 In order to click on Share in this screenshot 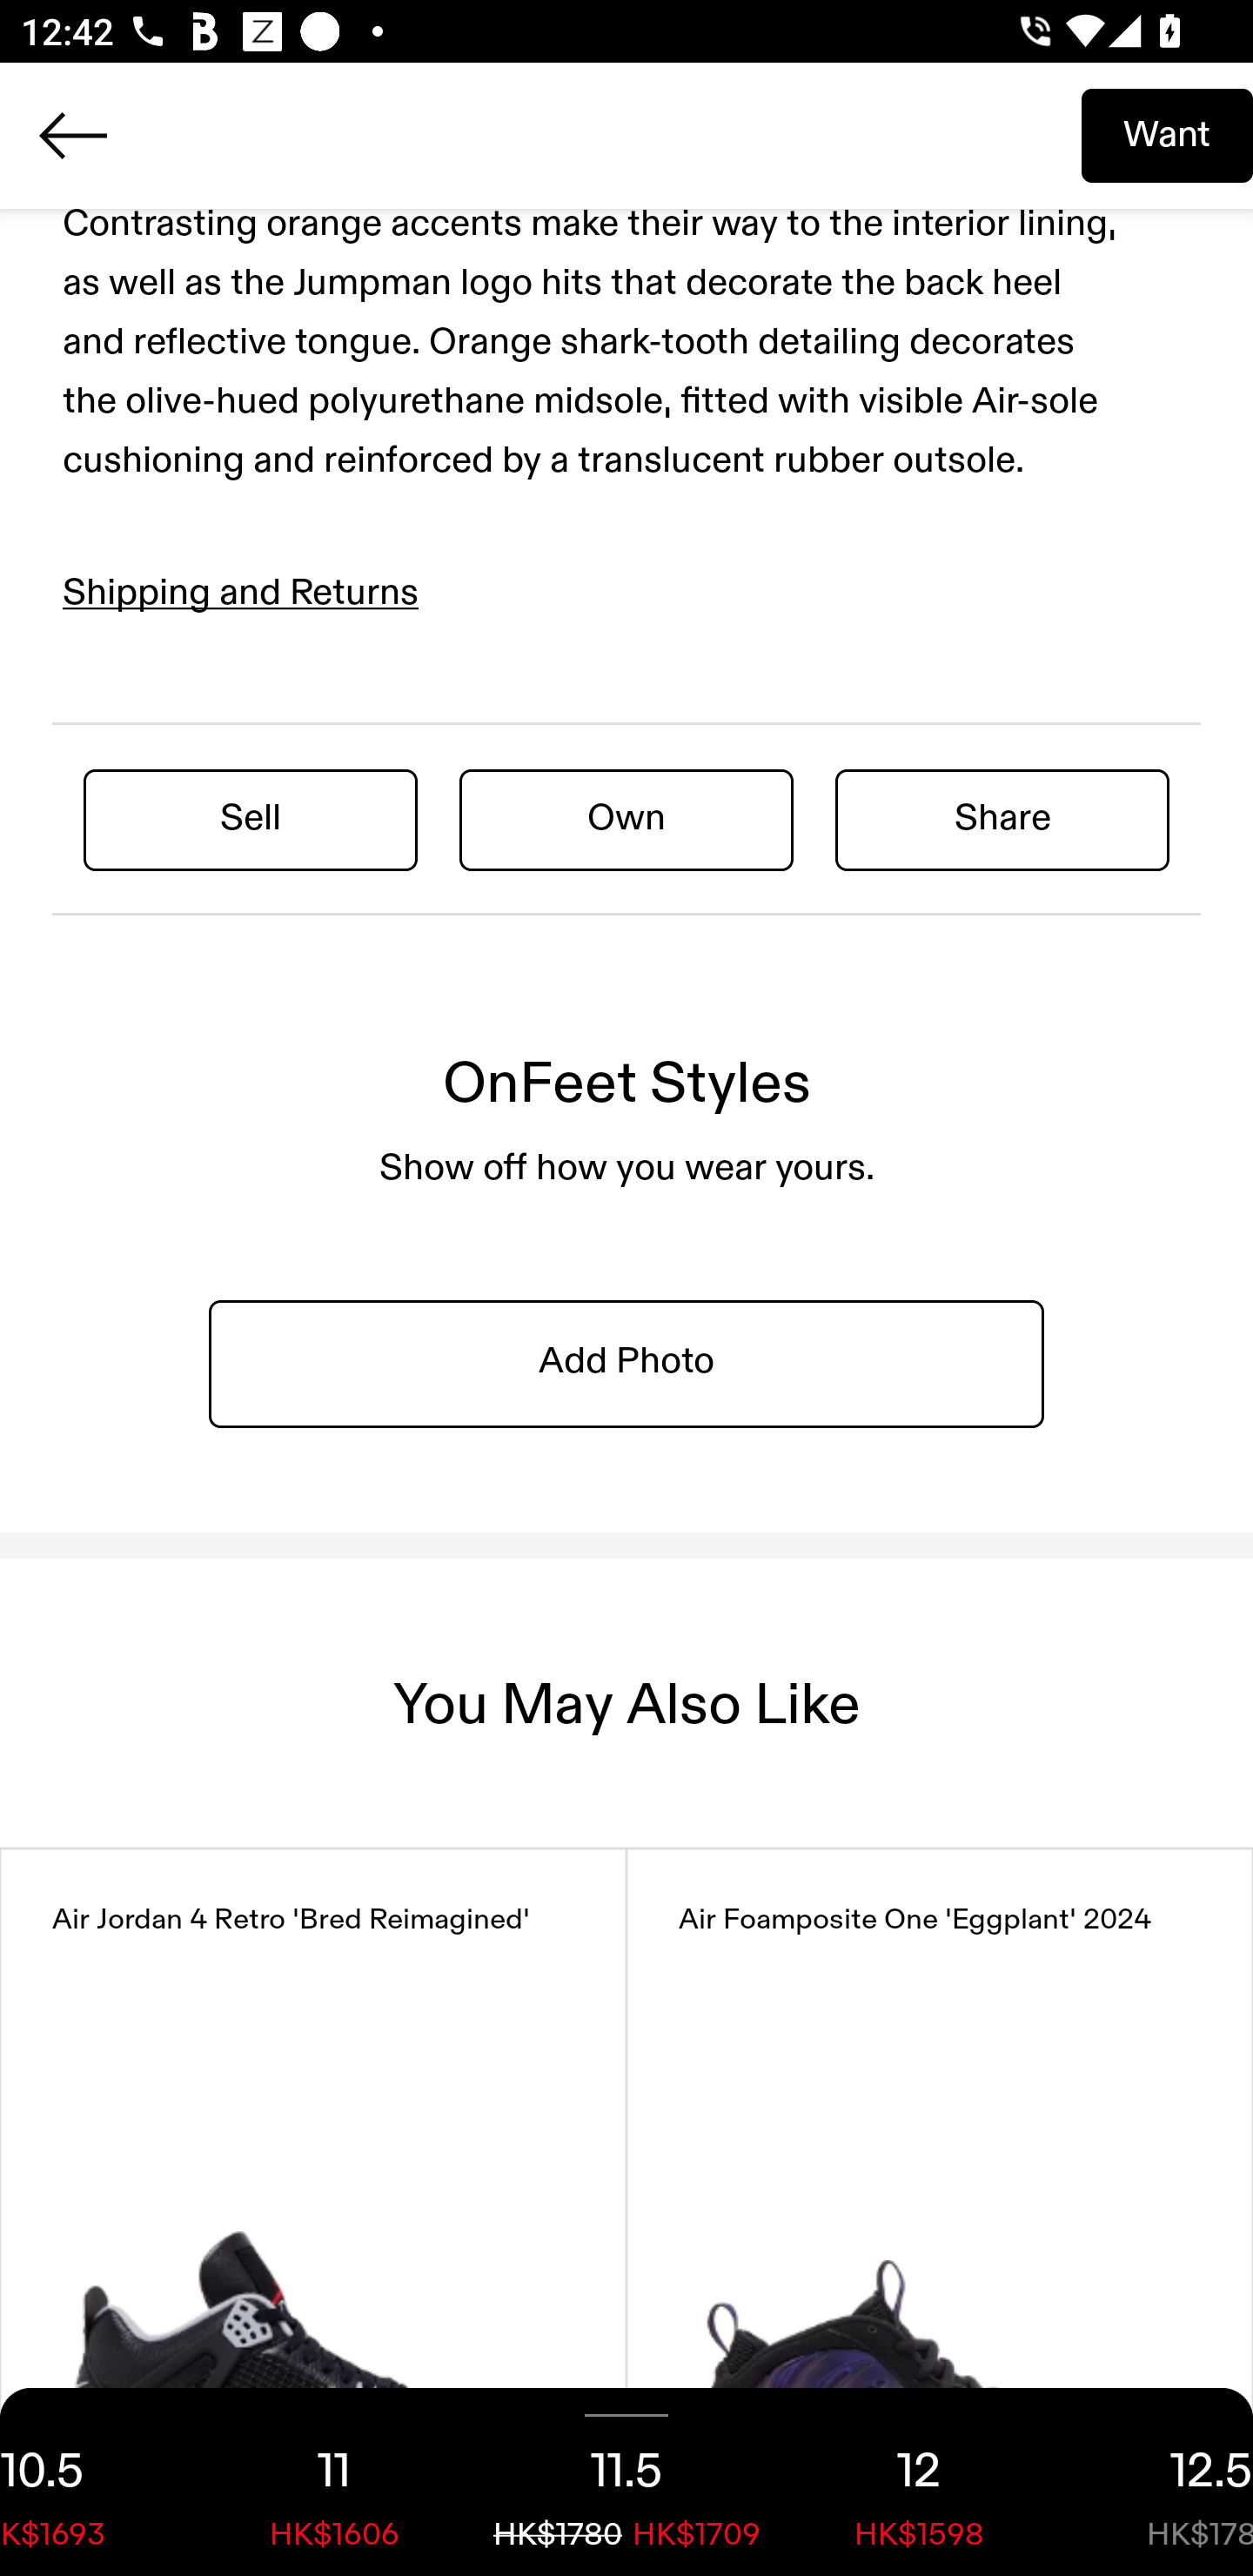, I will do `click(1002, 819)`.